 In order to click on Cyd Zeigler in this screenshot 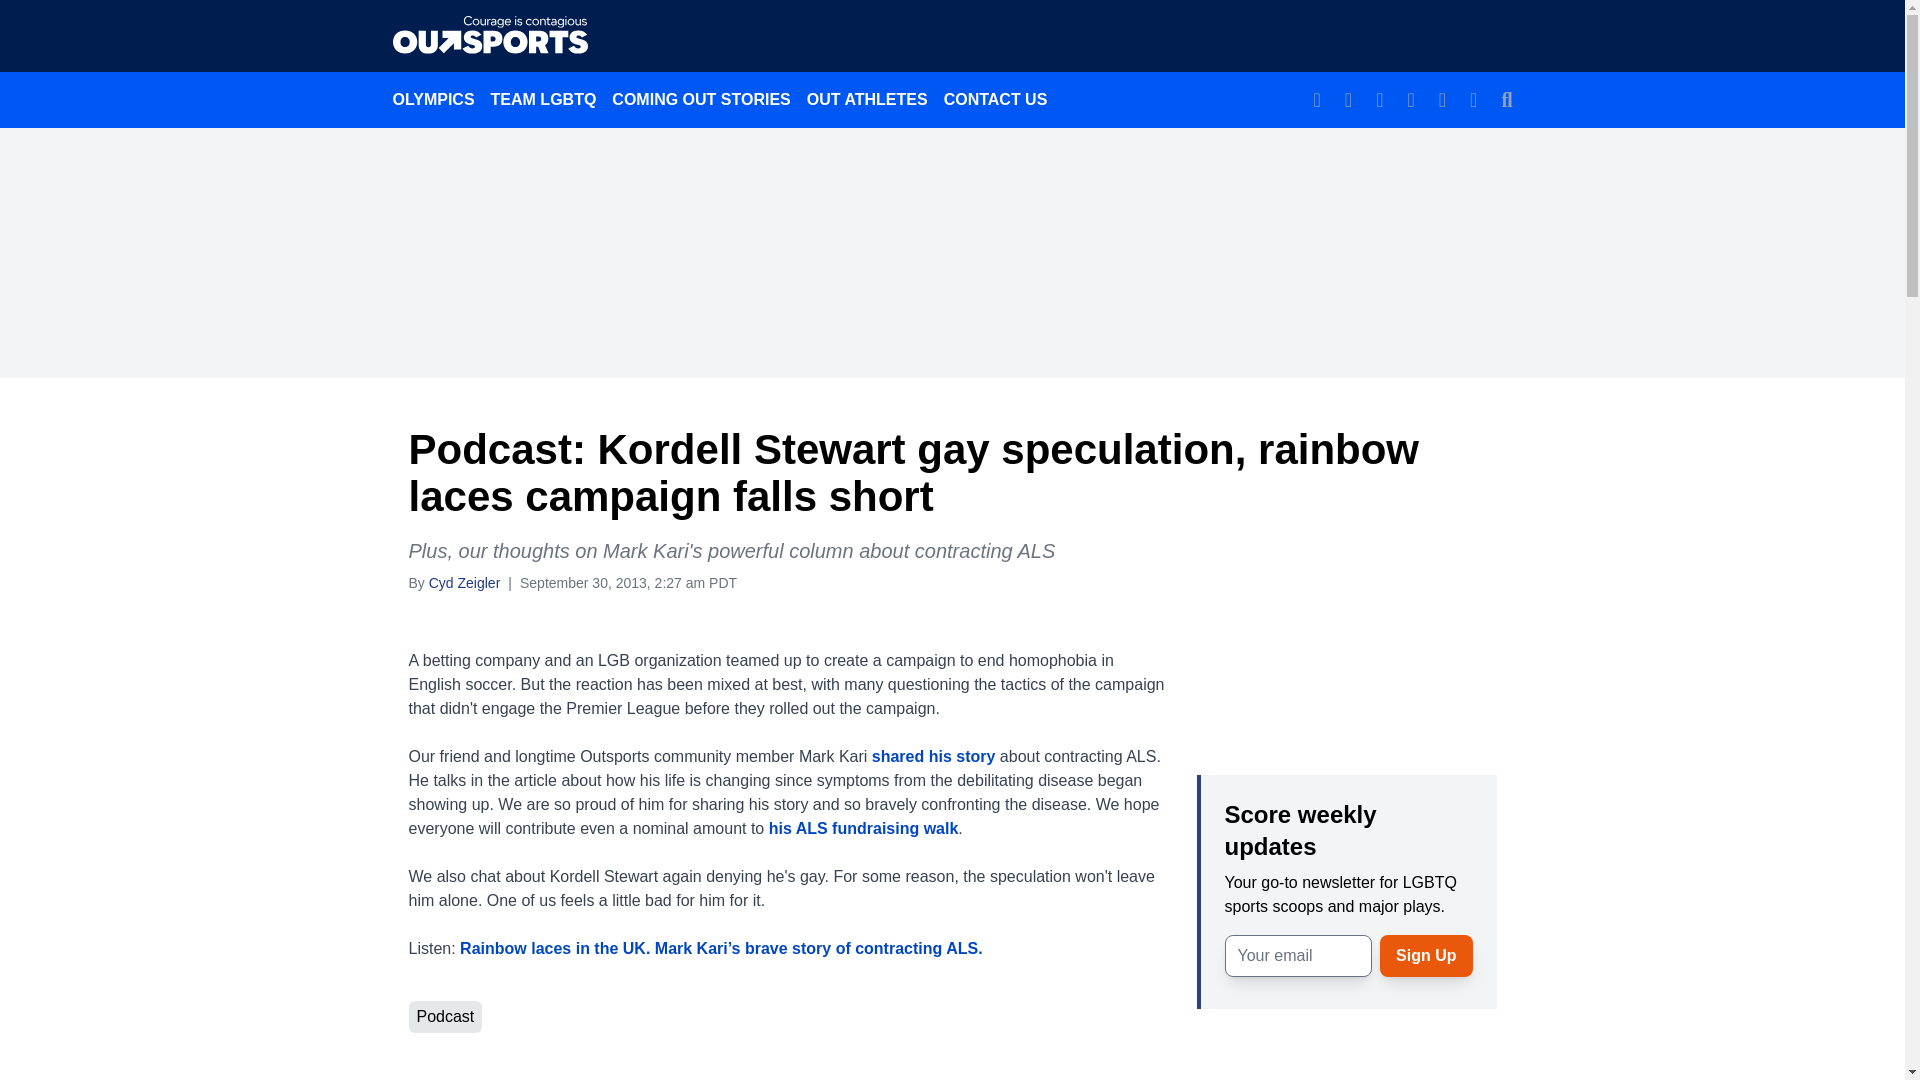, I will do `click(464, 581)`.